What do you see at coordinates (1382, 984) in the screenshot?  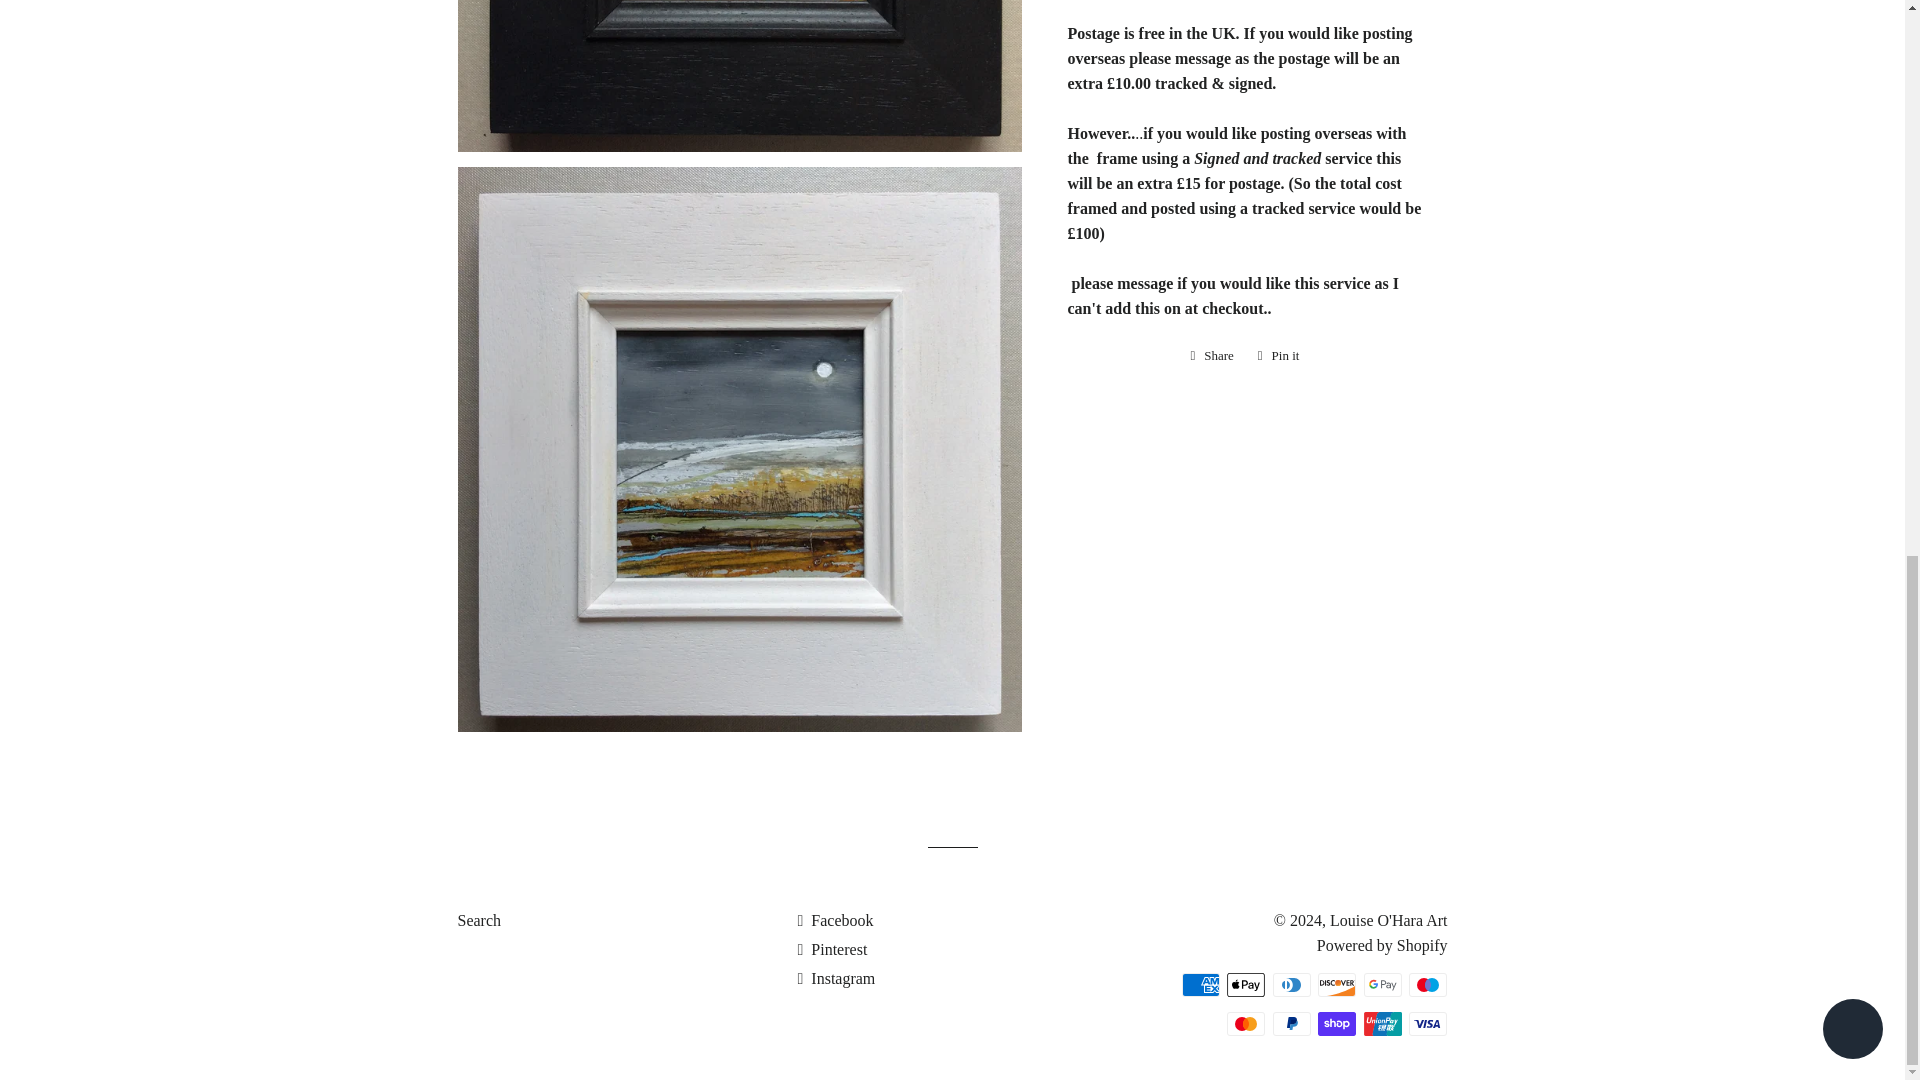 I see `Google Pay` at bounding box center [1382, 984].